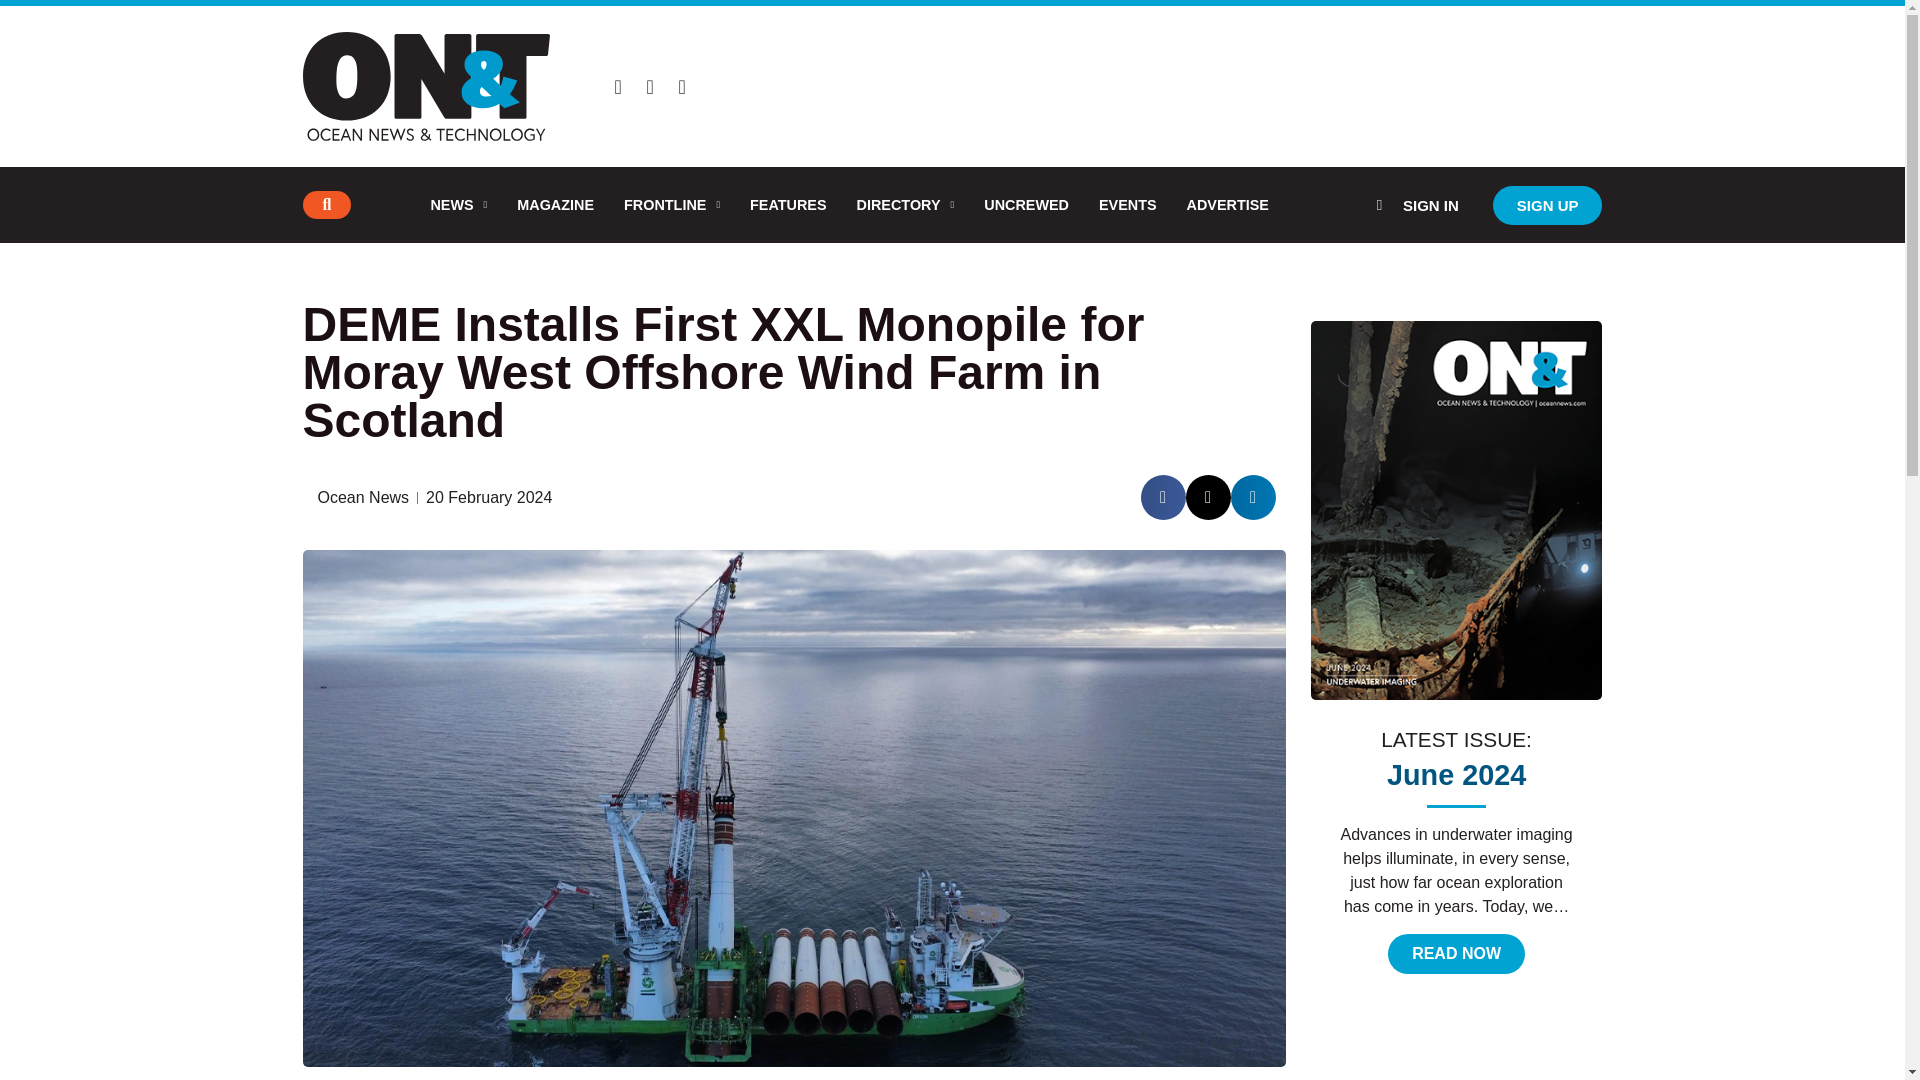  I want to click on UNCREWED, so click(1026, 204).